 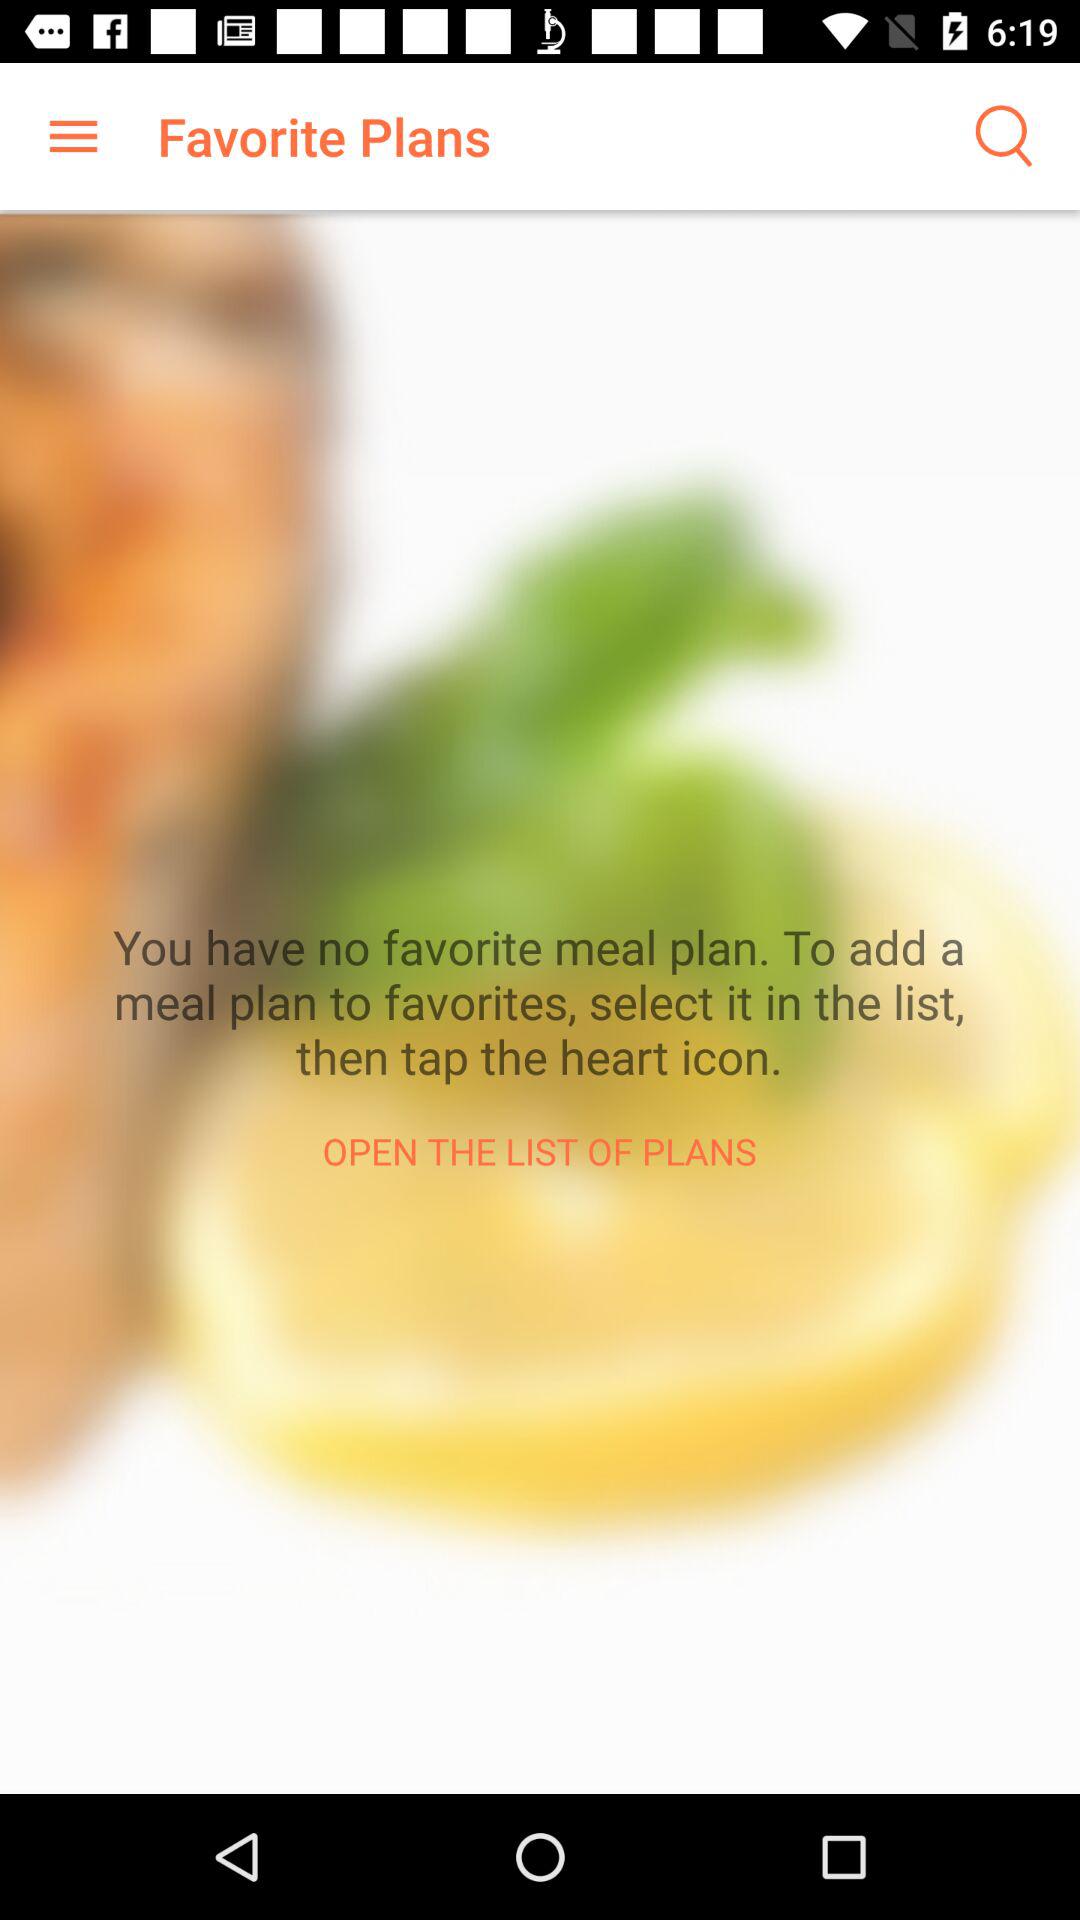 I want to click on look for more, so click(x=1000, y=136).